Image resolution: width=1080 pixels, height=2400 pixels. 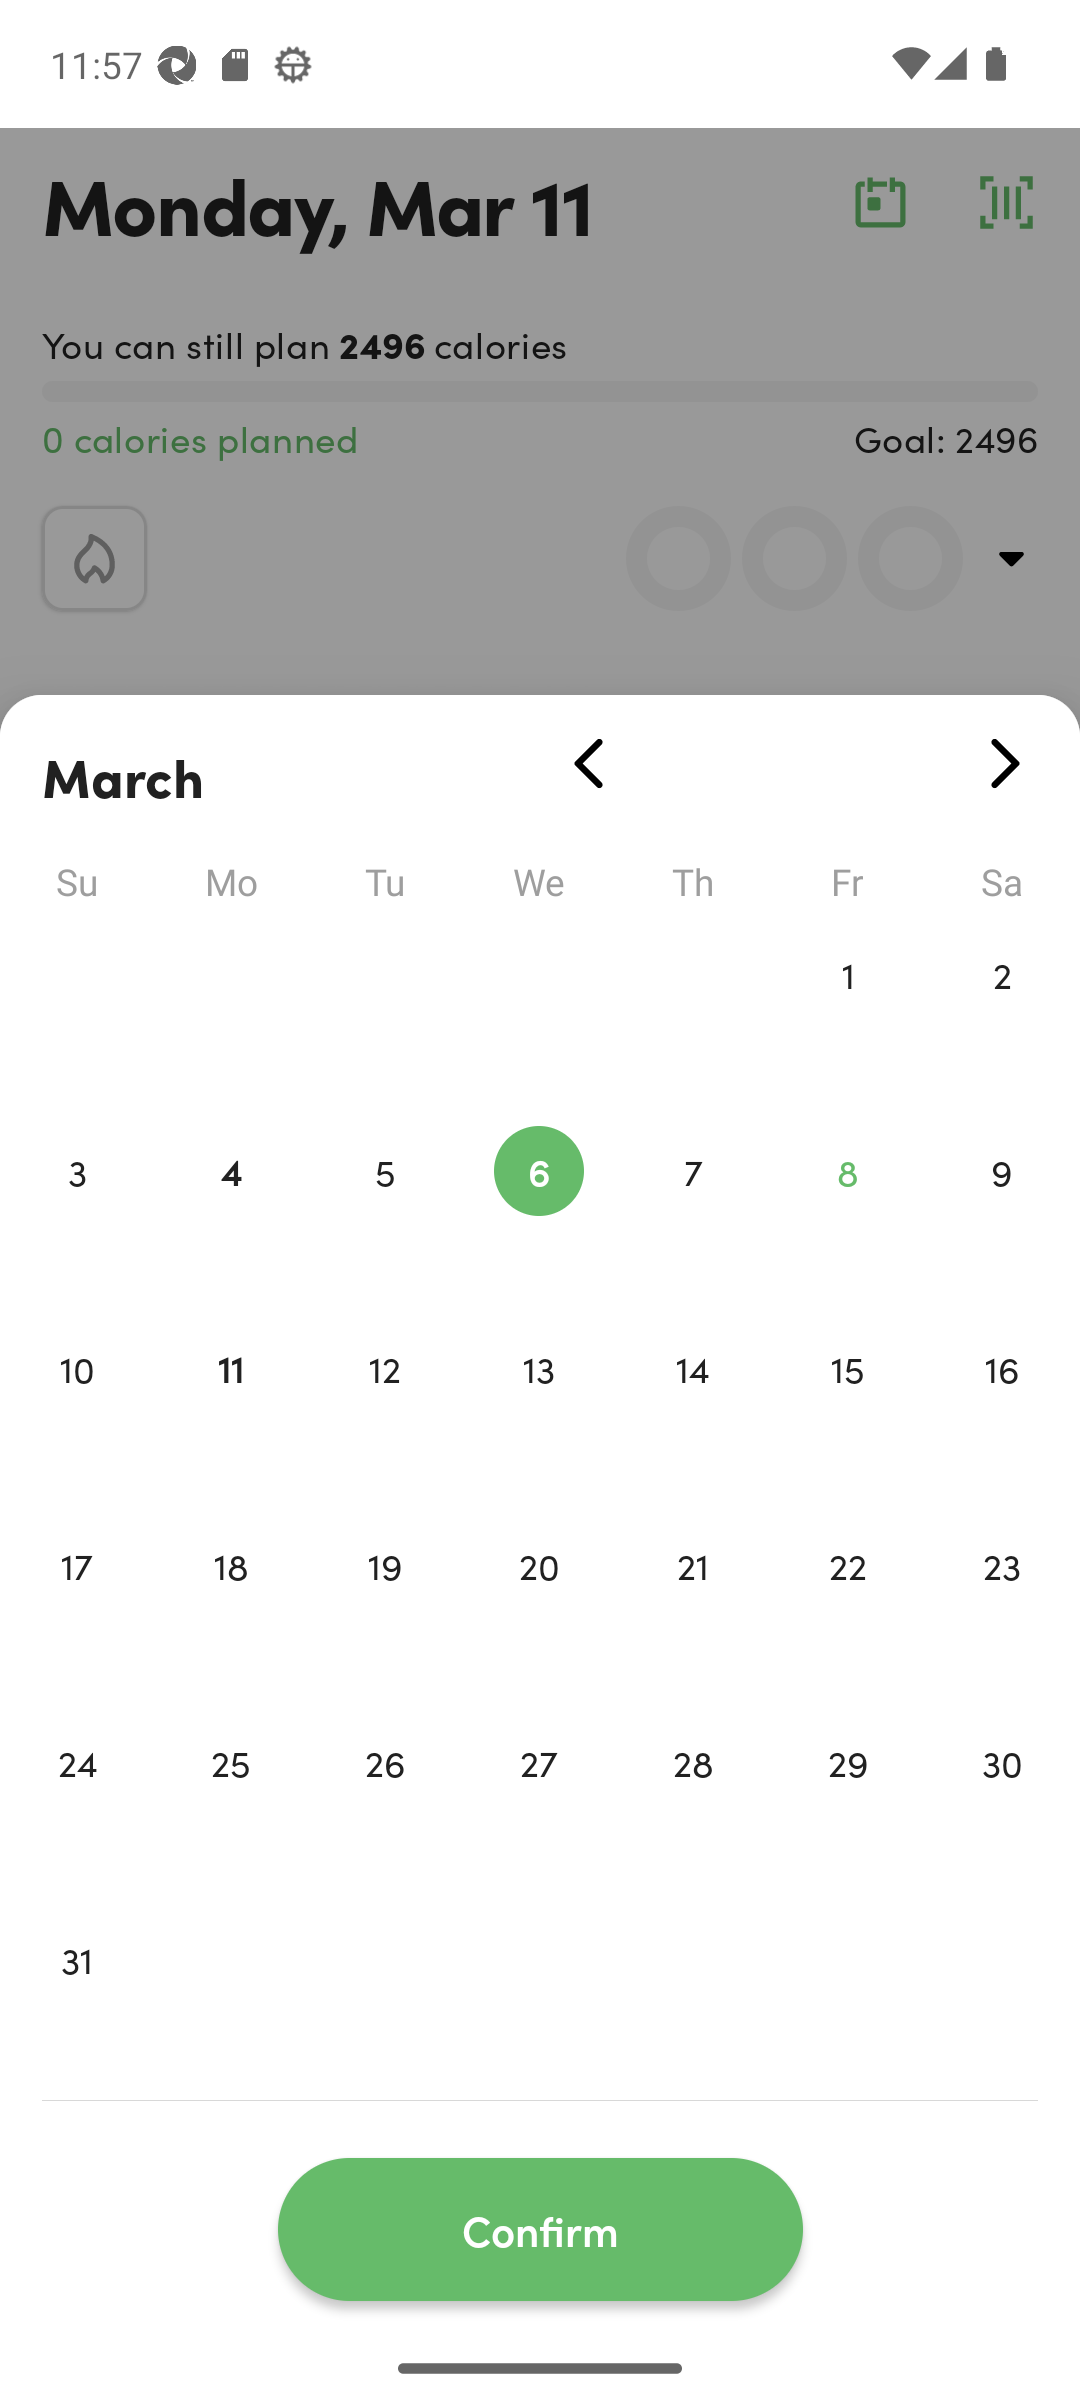 What do you see at coordinates (693, 1214) in the screenshot?
I see `7` at bounding box center [693, 1214].